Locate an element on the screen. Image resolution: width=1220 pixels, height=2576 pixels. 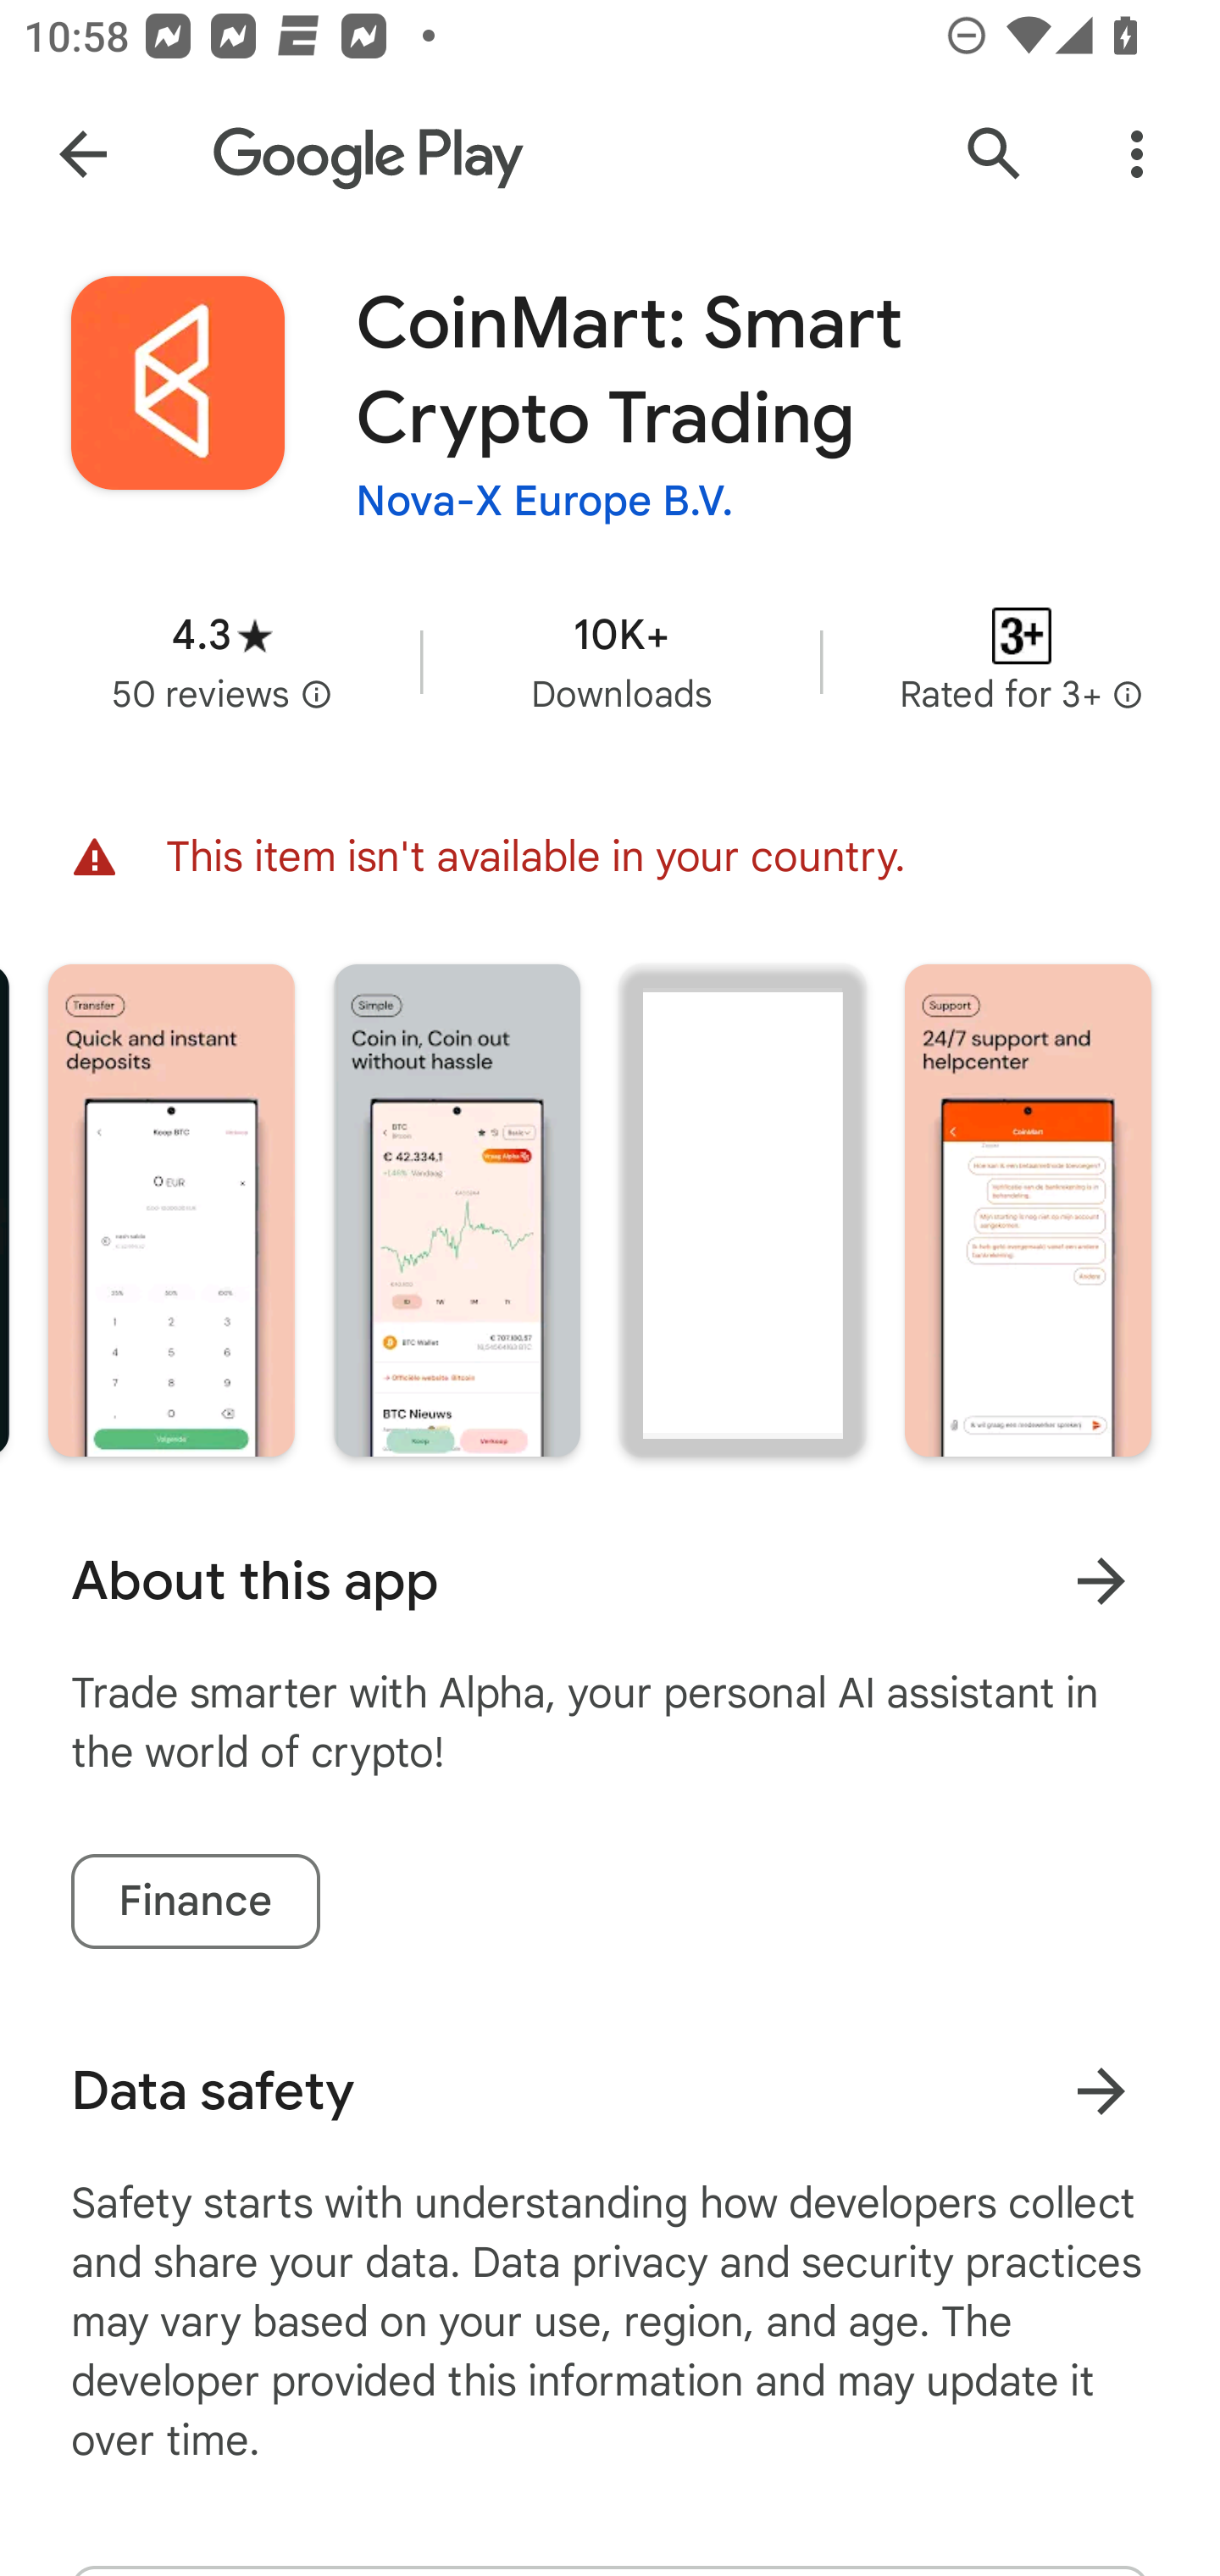
More Options is located at coordinates (1137, 154).